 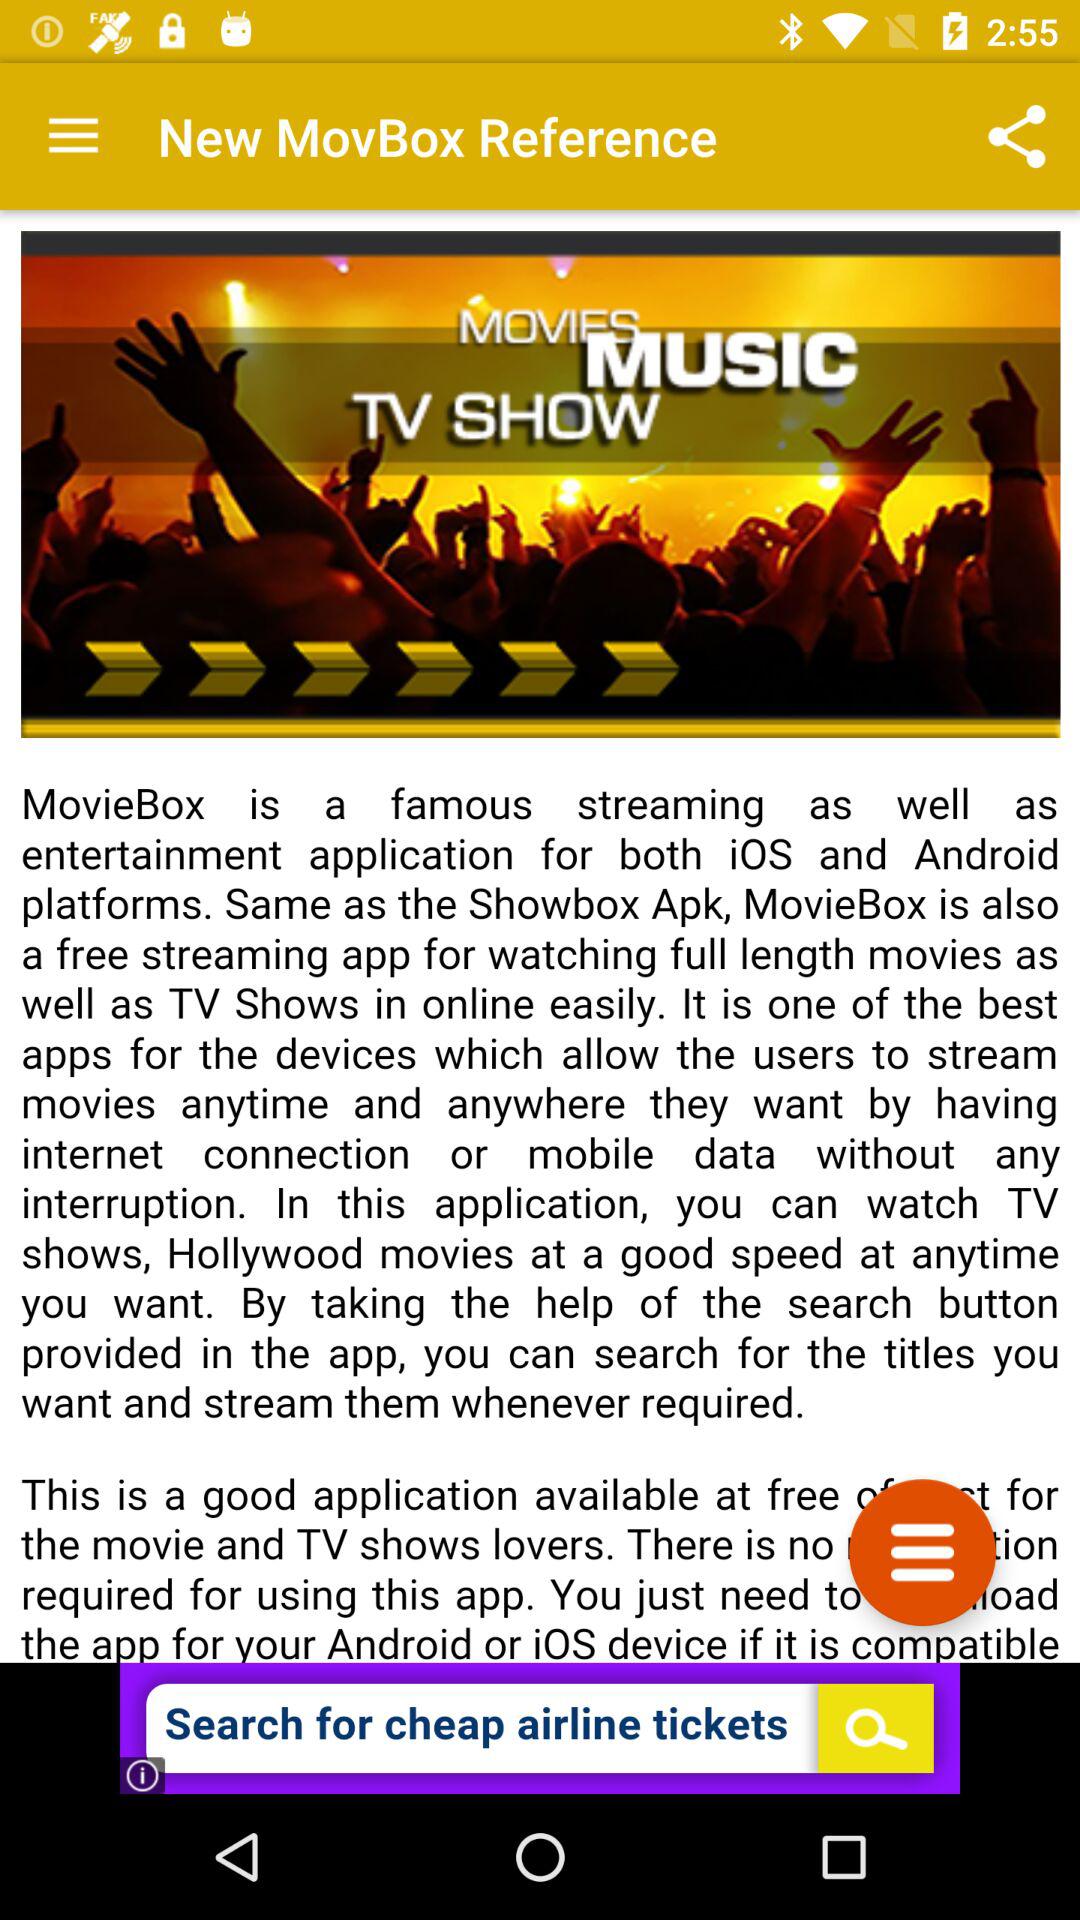 I want to click on go to customize, so click(x=922, y=1552).